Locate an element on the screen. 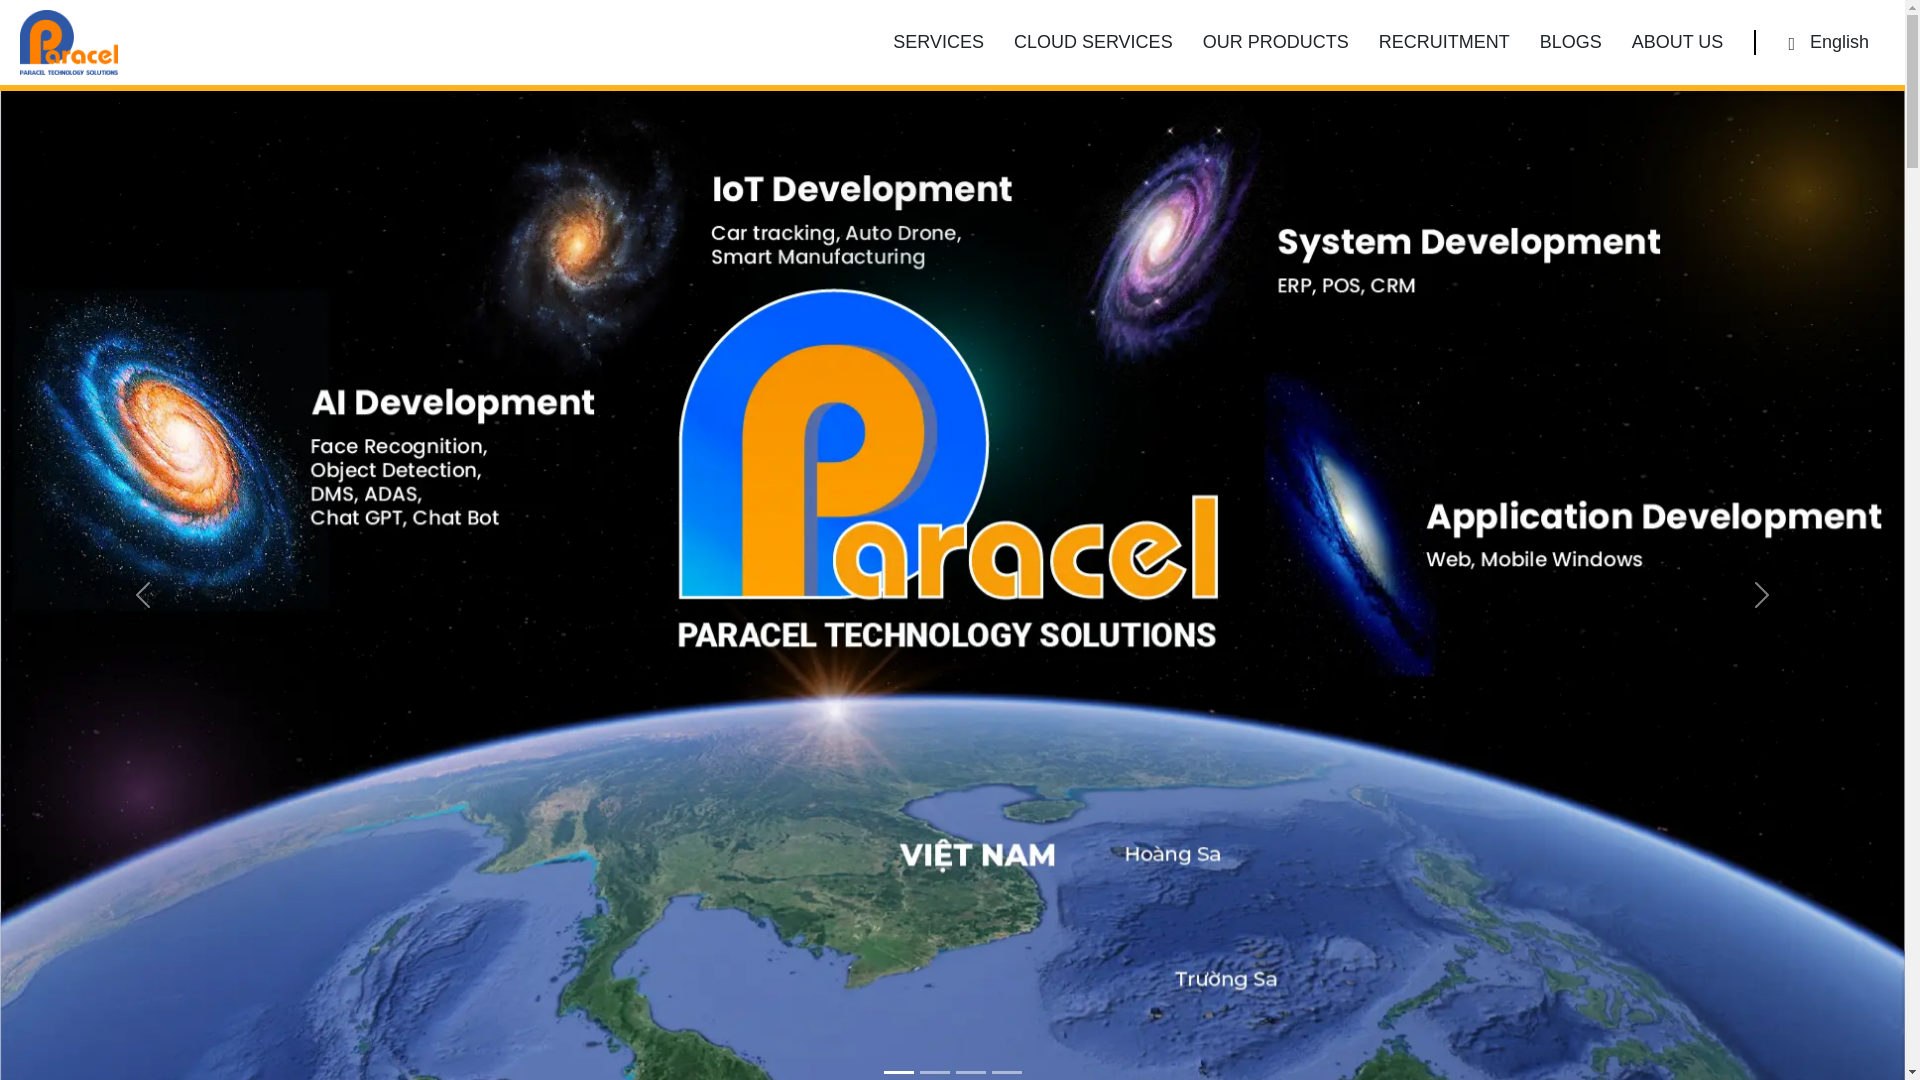  BLOGS is located at coordinates (1570, 42).